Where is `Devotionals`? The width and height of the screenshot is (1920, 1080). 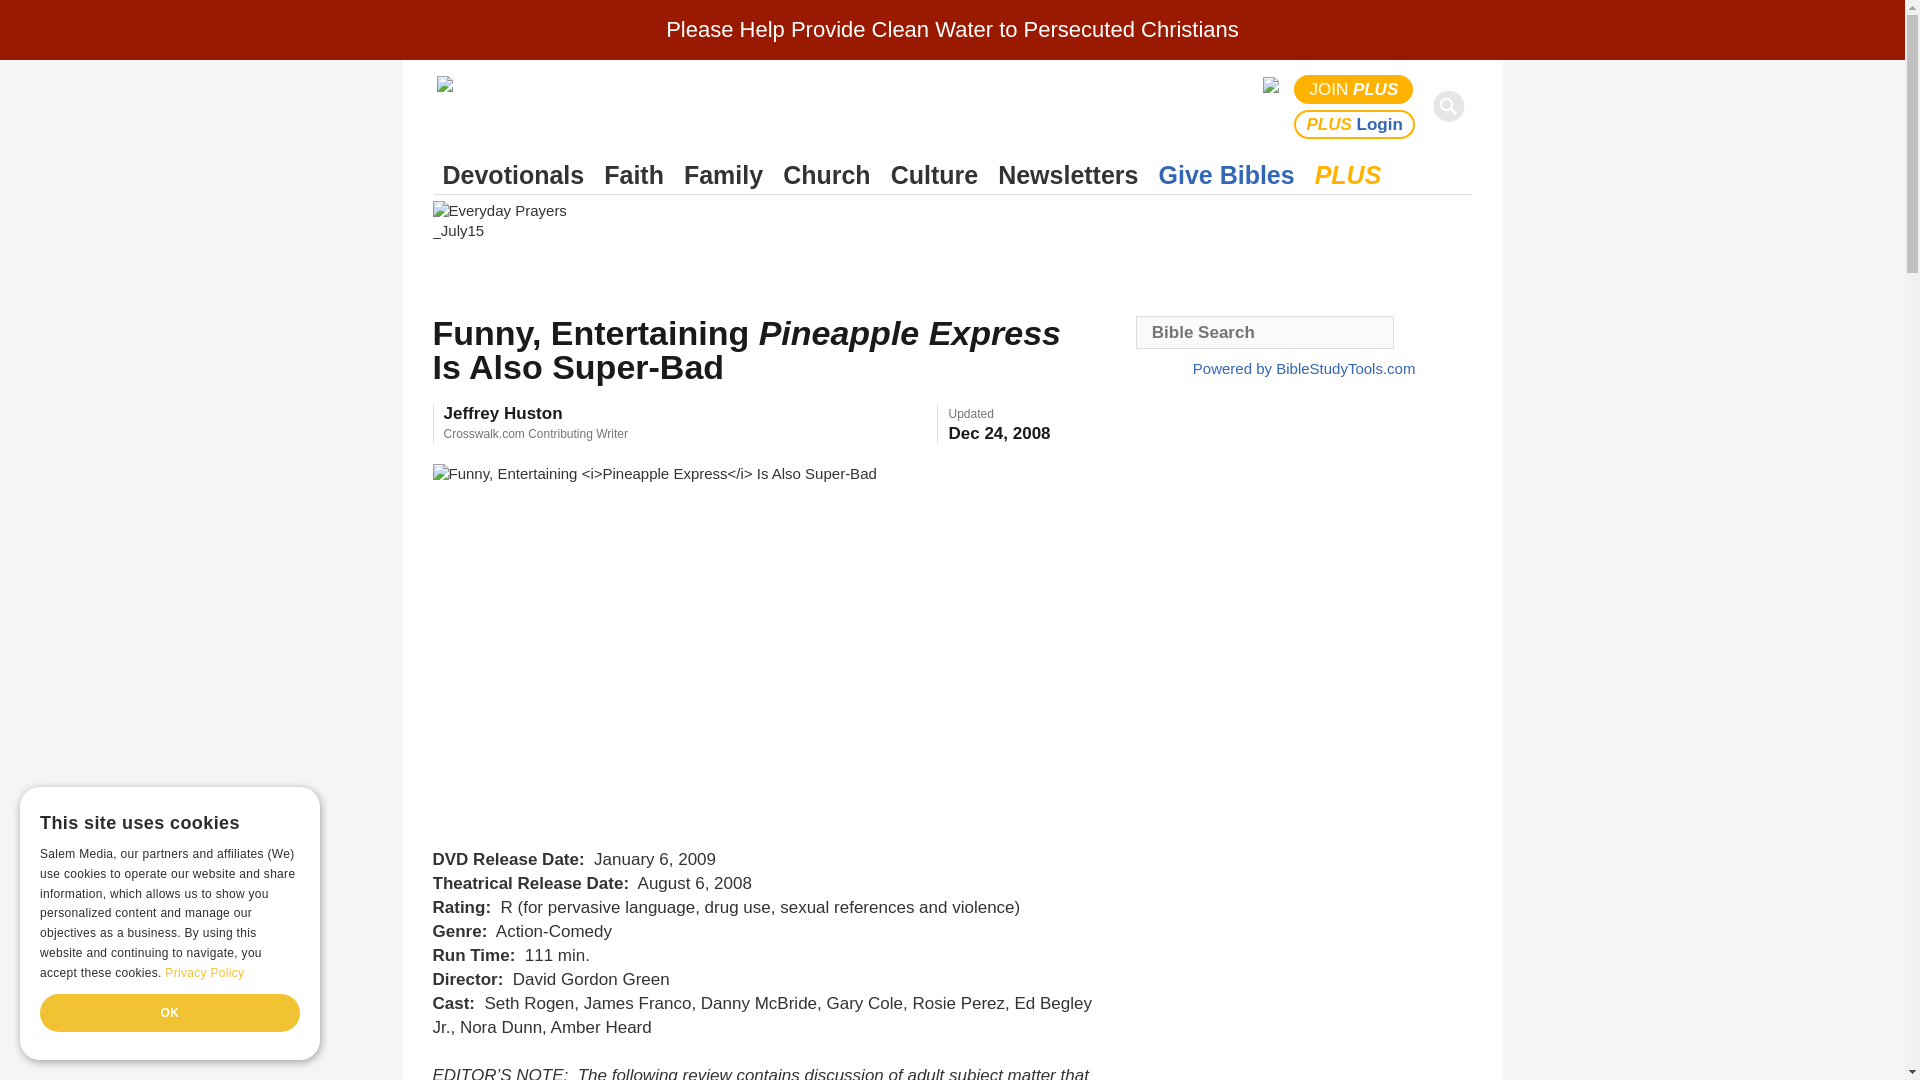
Devotionals is located at coordinates (513, 175).